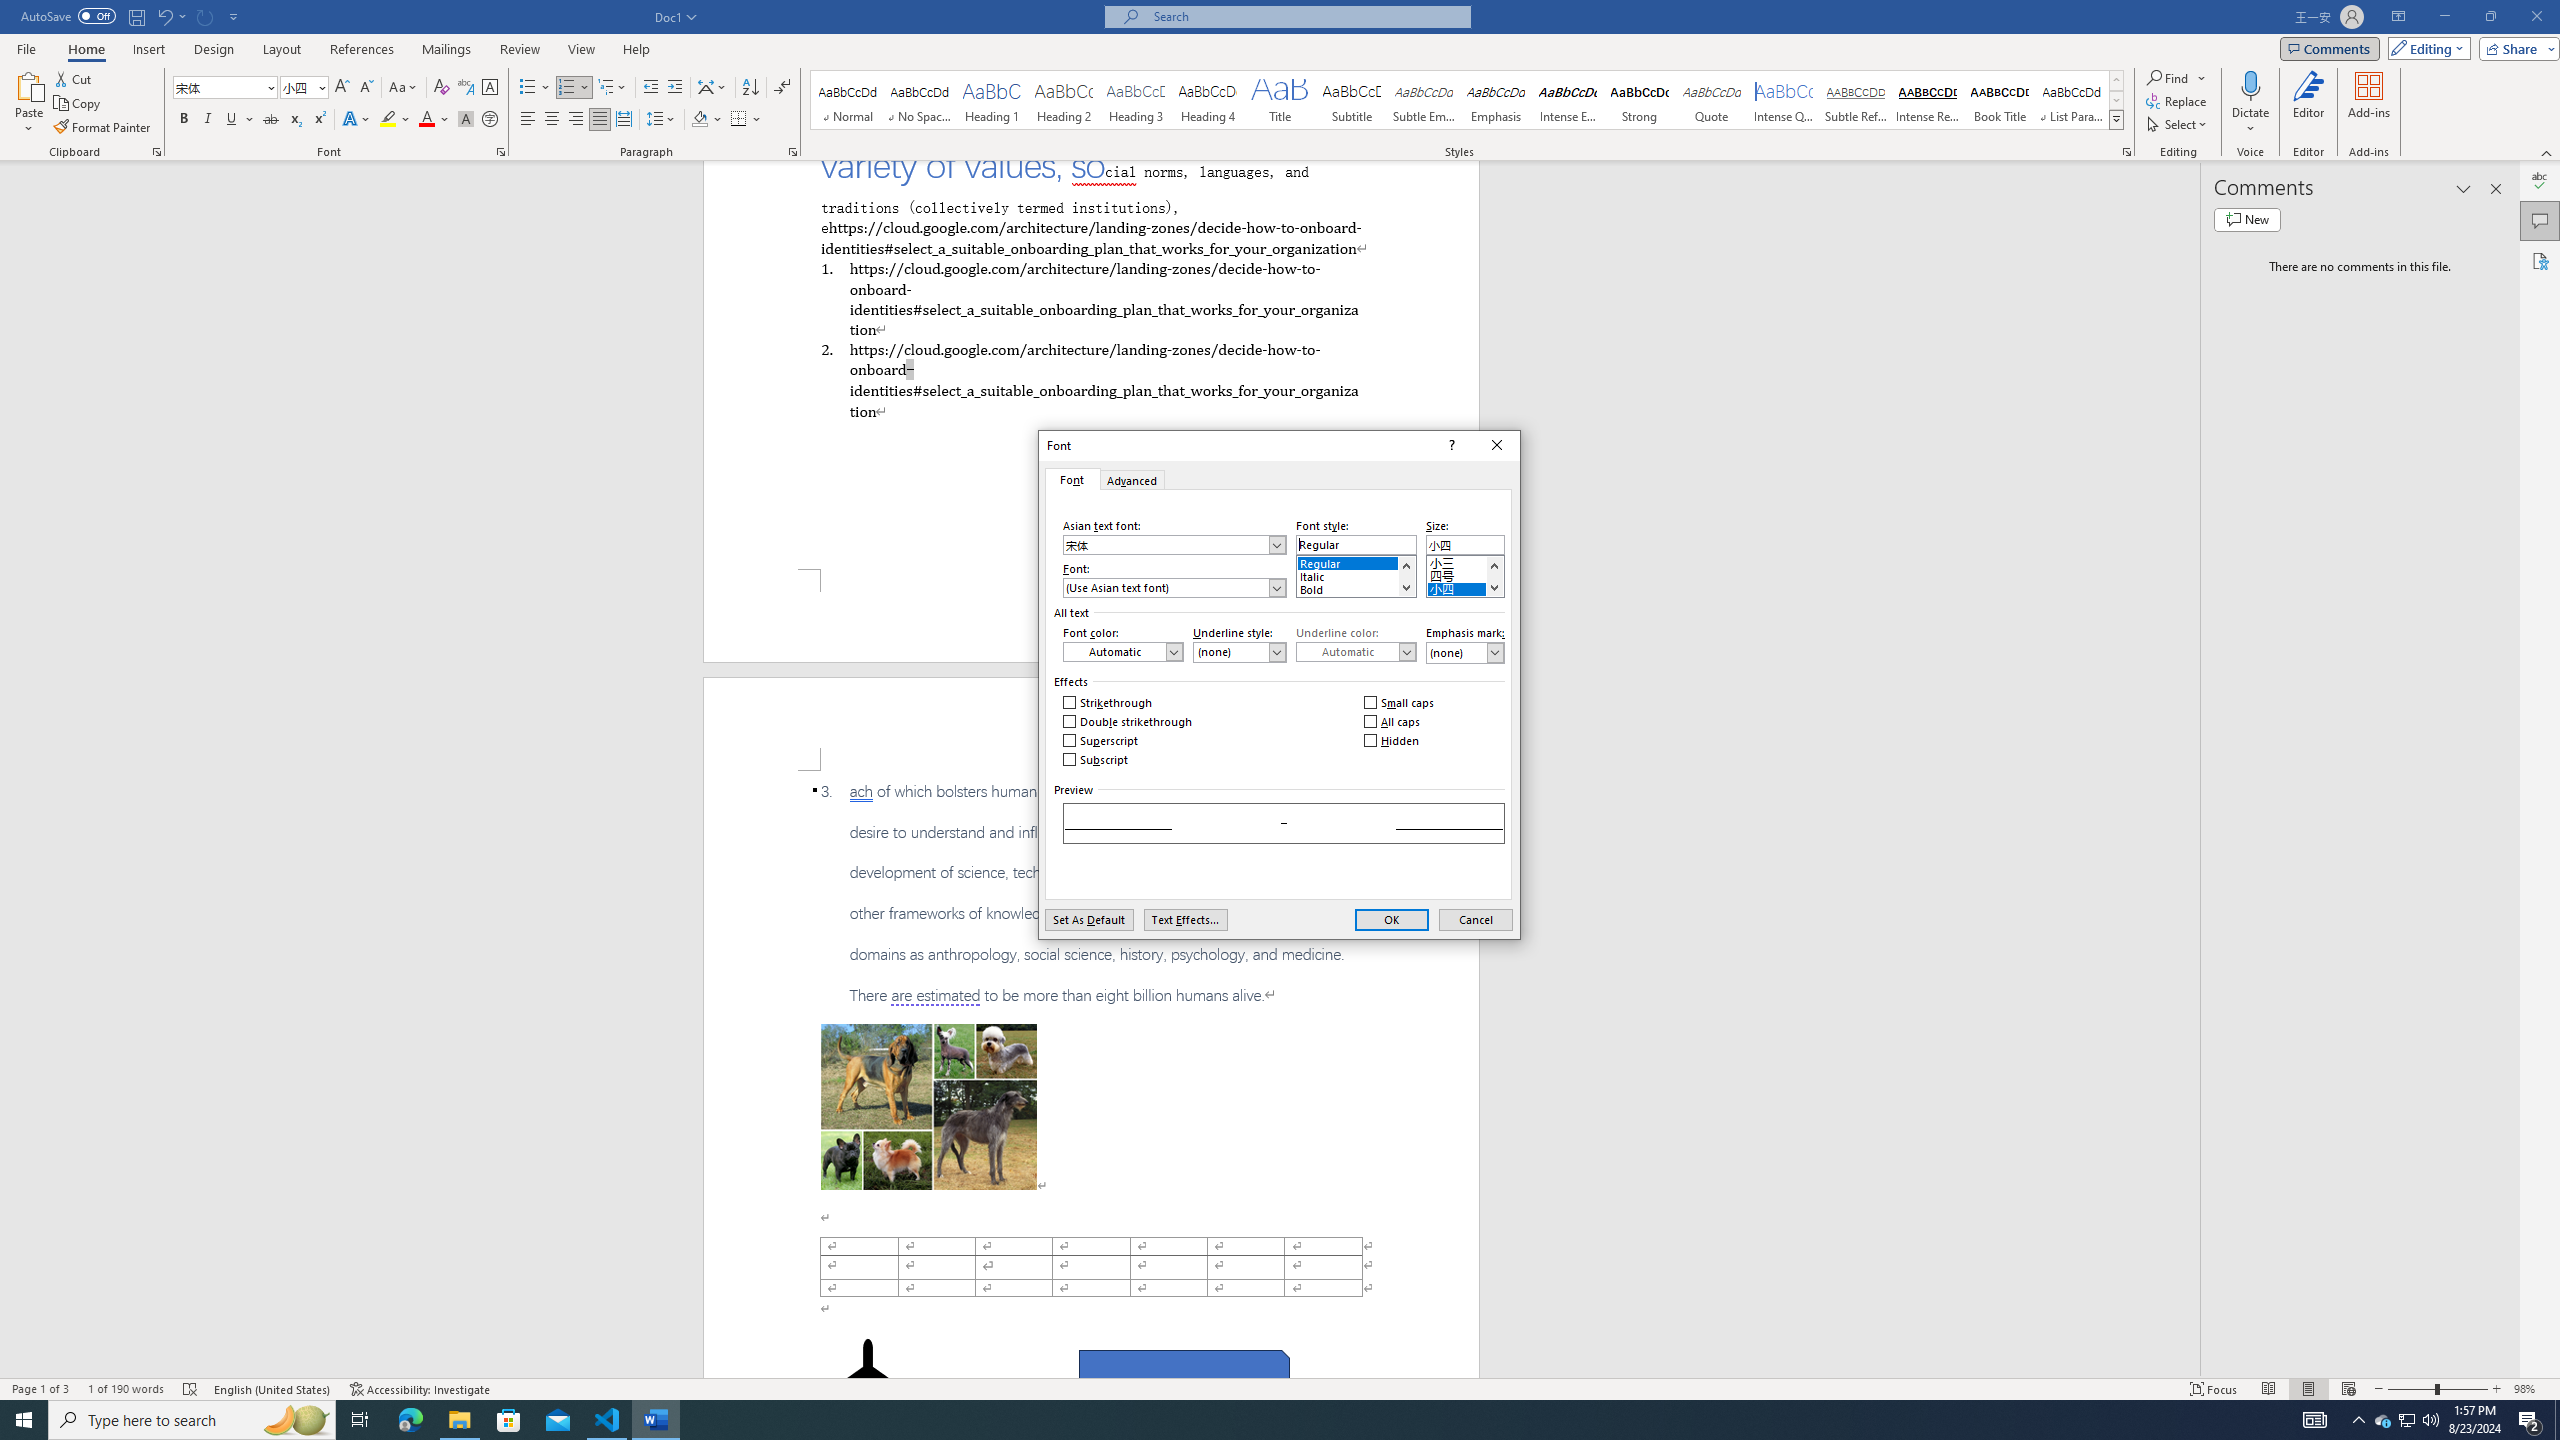  I want to click on Page Number Page 1 of 3, so click(40, 1389).